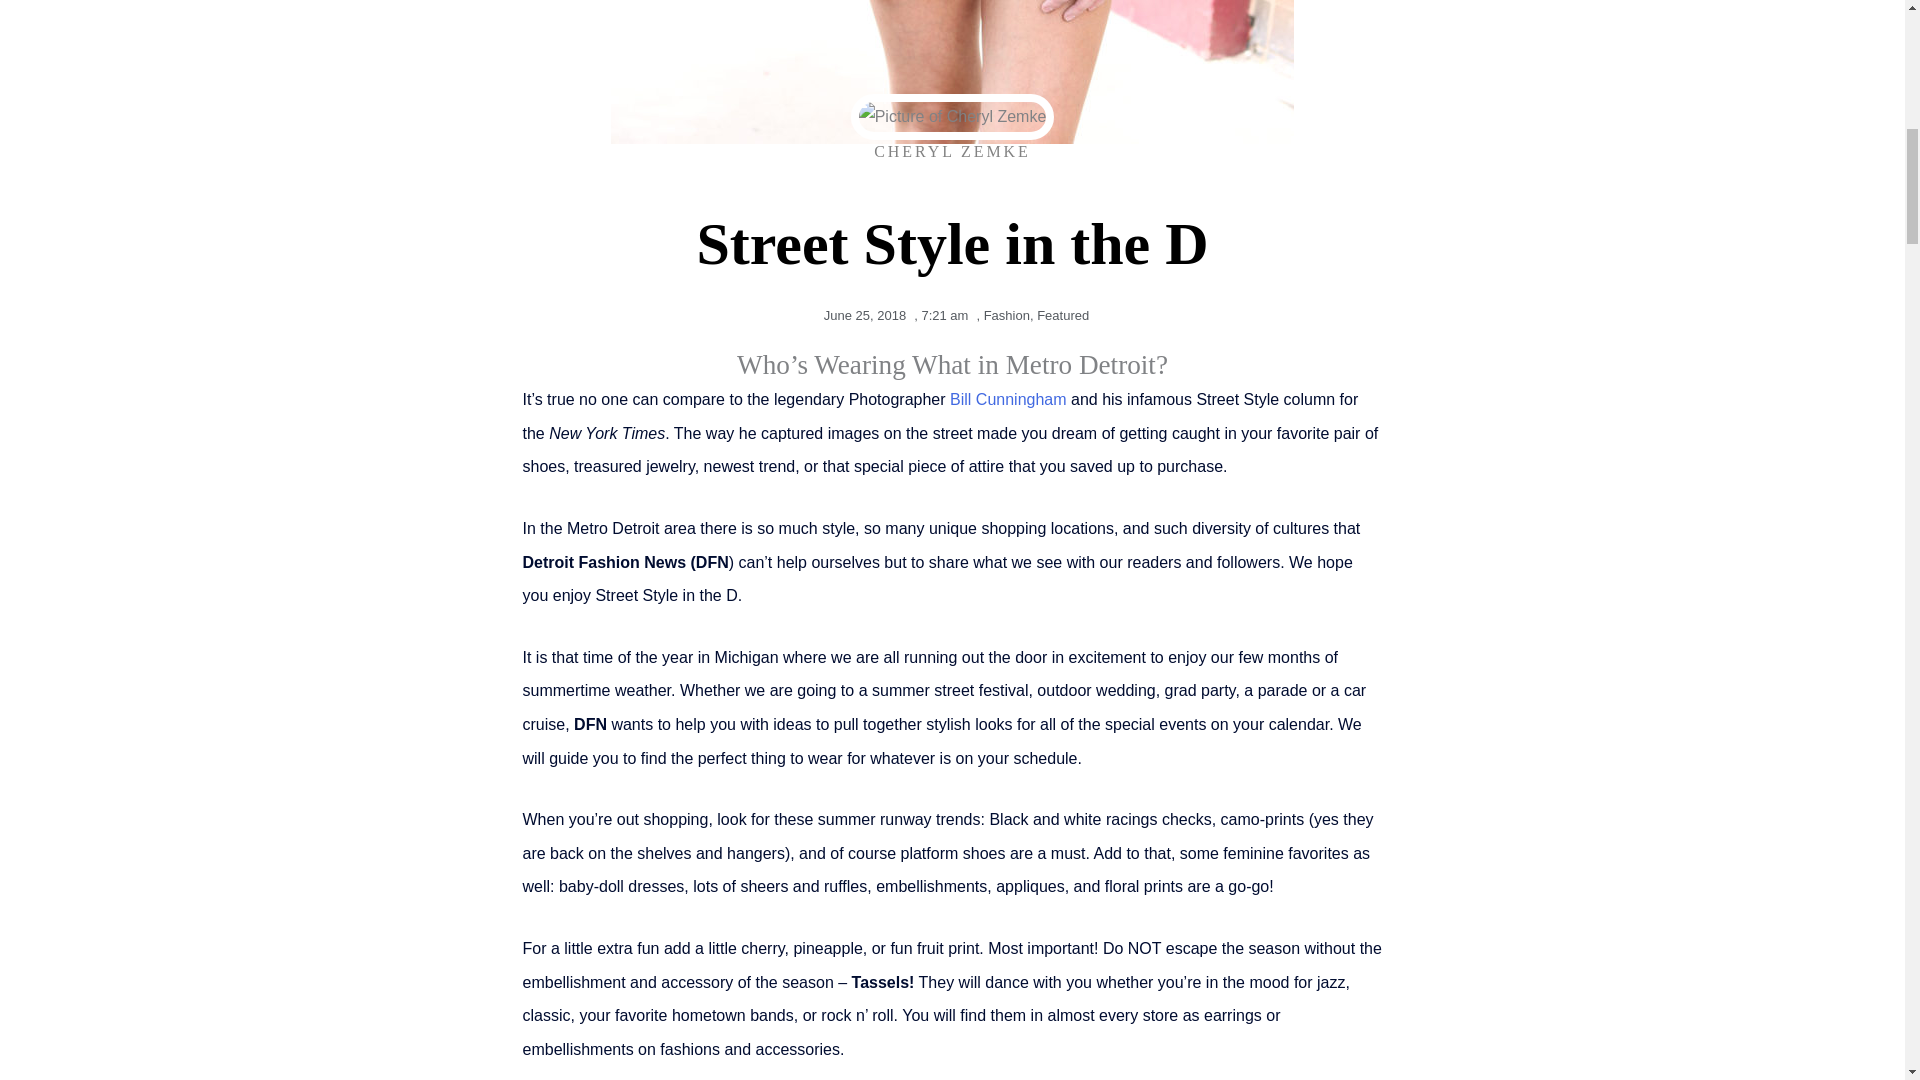 The width and height of the screenshot is (1920, 1080). What do you see at coordinates (1006, 314) in the screenshot?
I see `Fashion` at bounding box center [1006, 314].